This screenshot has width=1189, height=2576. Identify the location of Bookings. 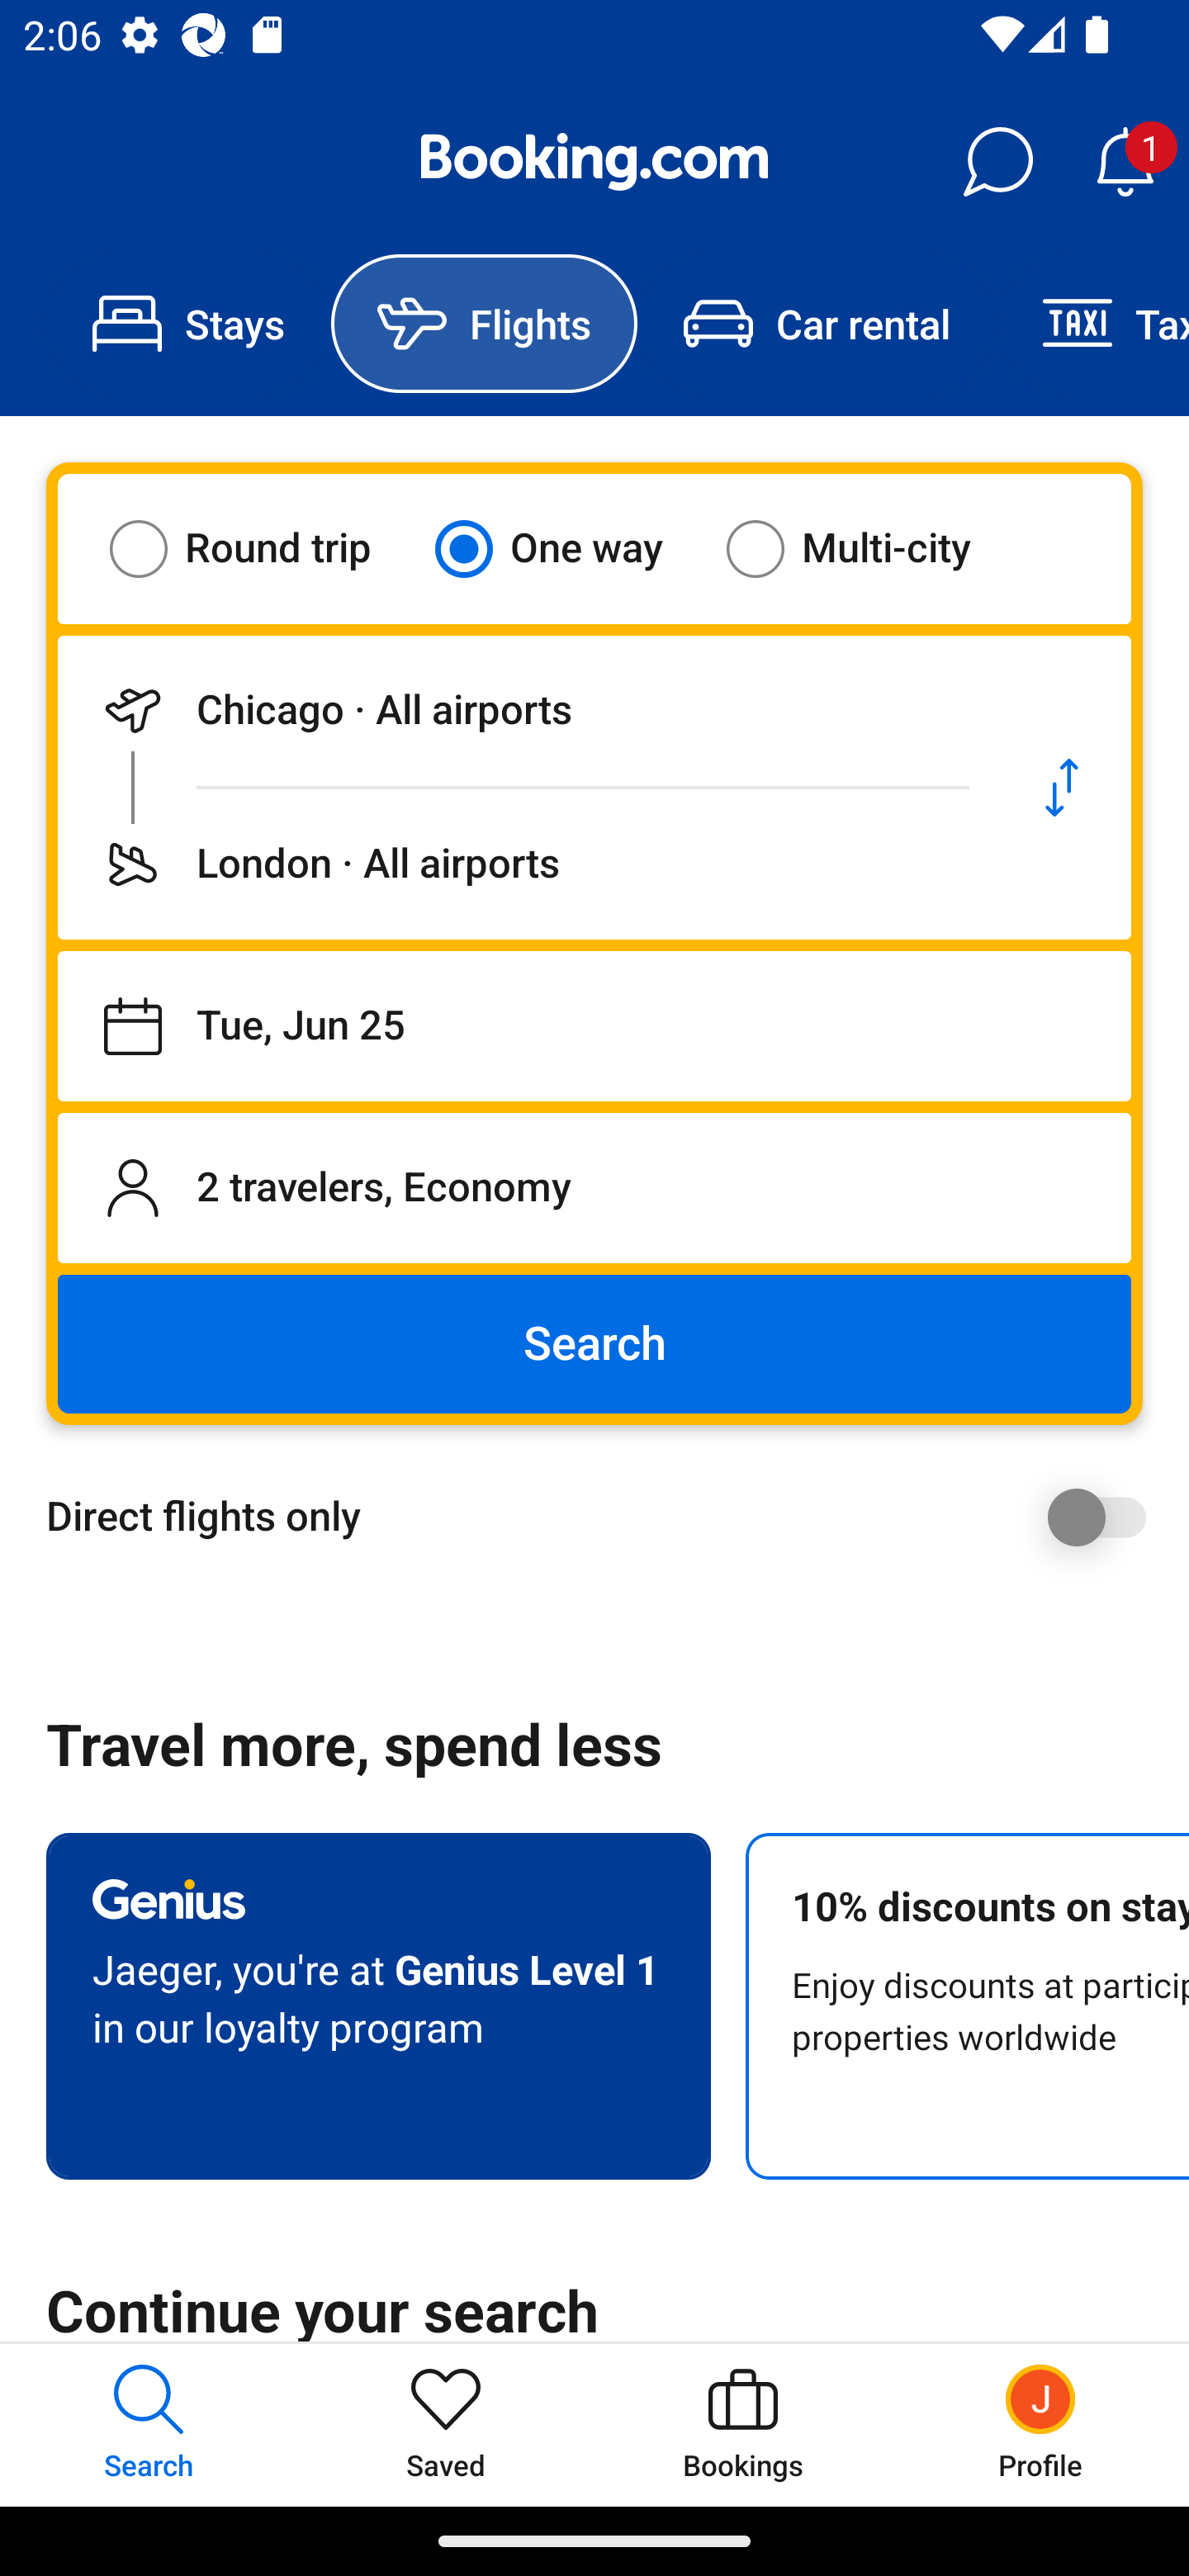
(743, 2424).